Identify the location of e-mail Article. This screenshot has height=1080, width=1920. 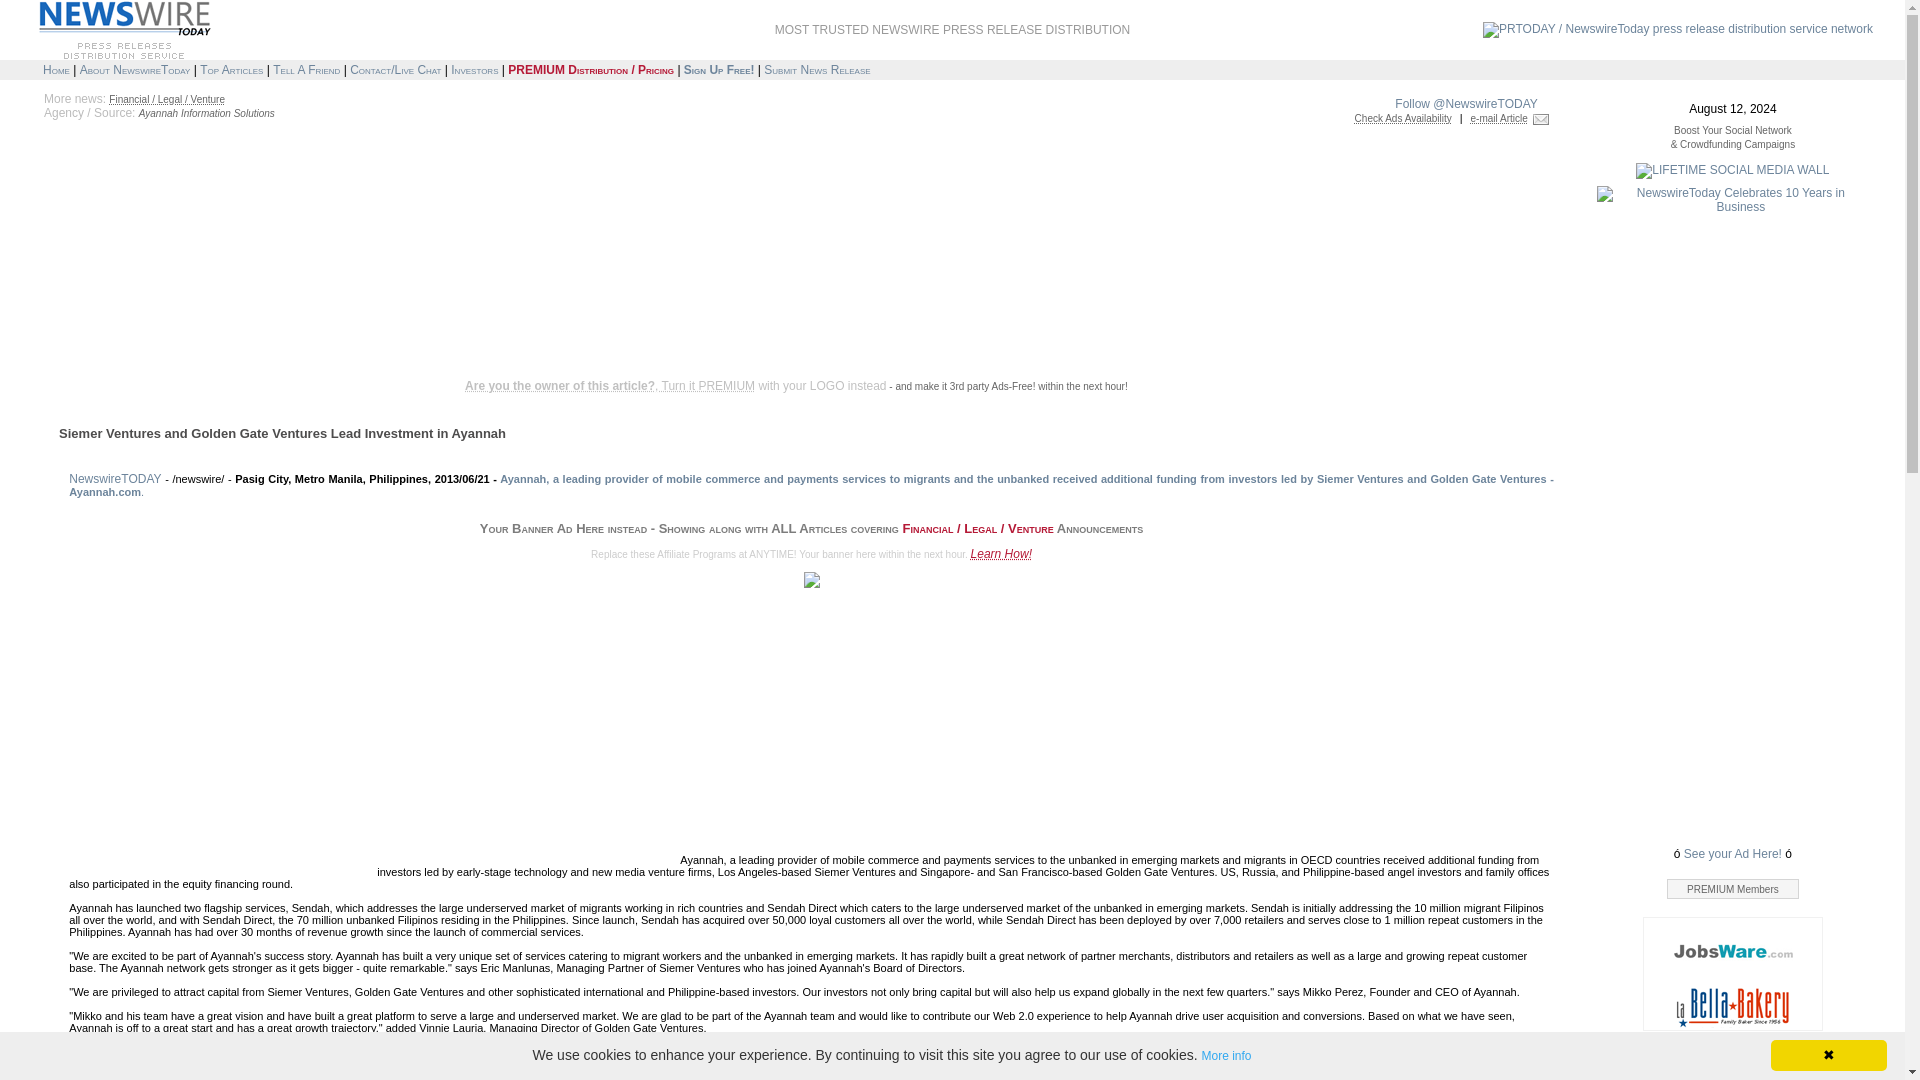
(1499, 118).